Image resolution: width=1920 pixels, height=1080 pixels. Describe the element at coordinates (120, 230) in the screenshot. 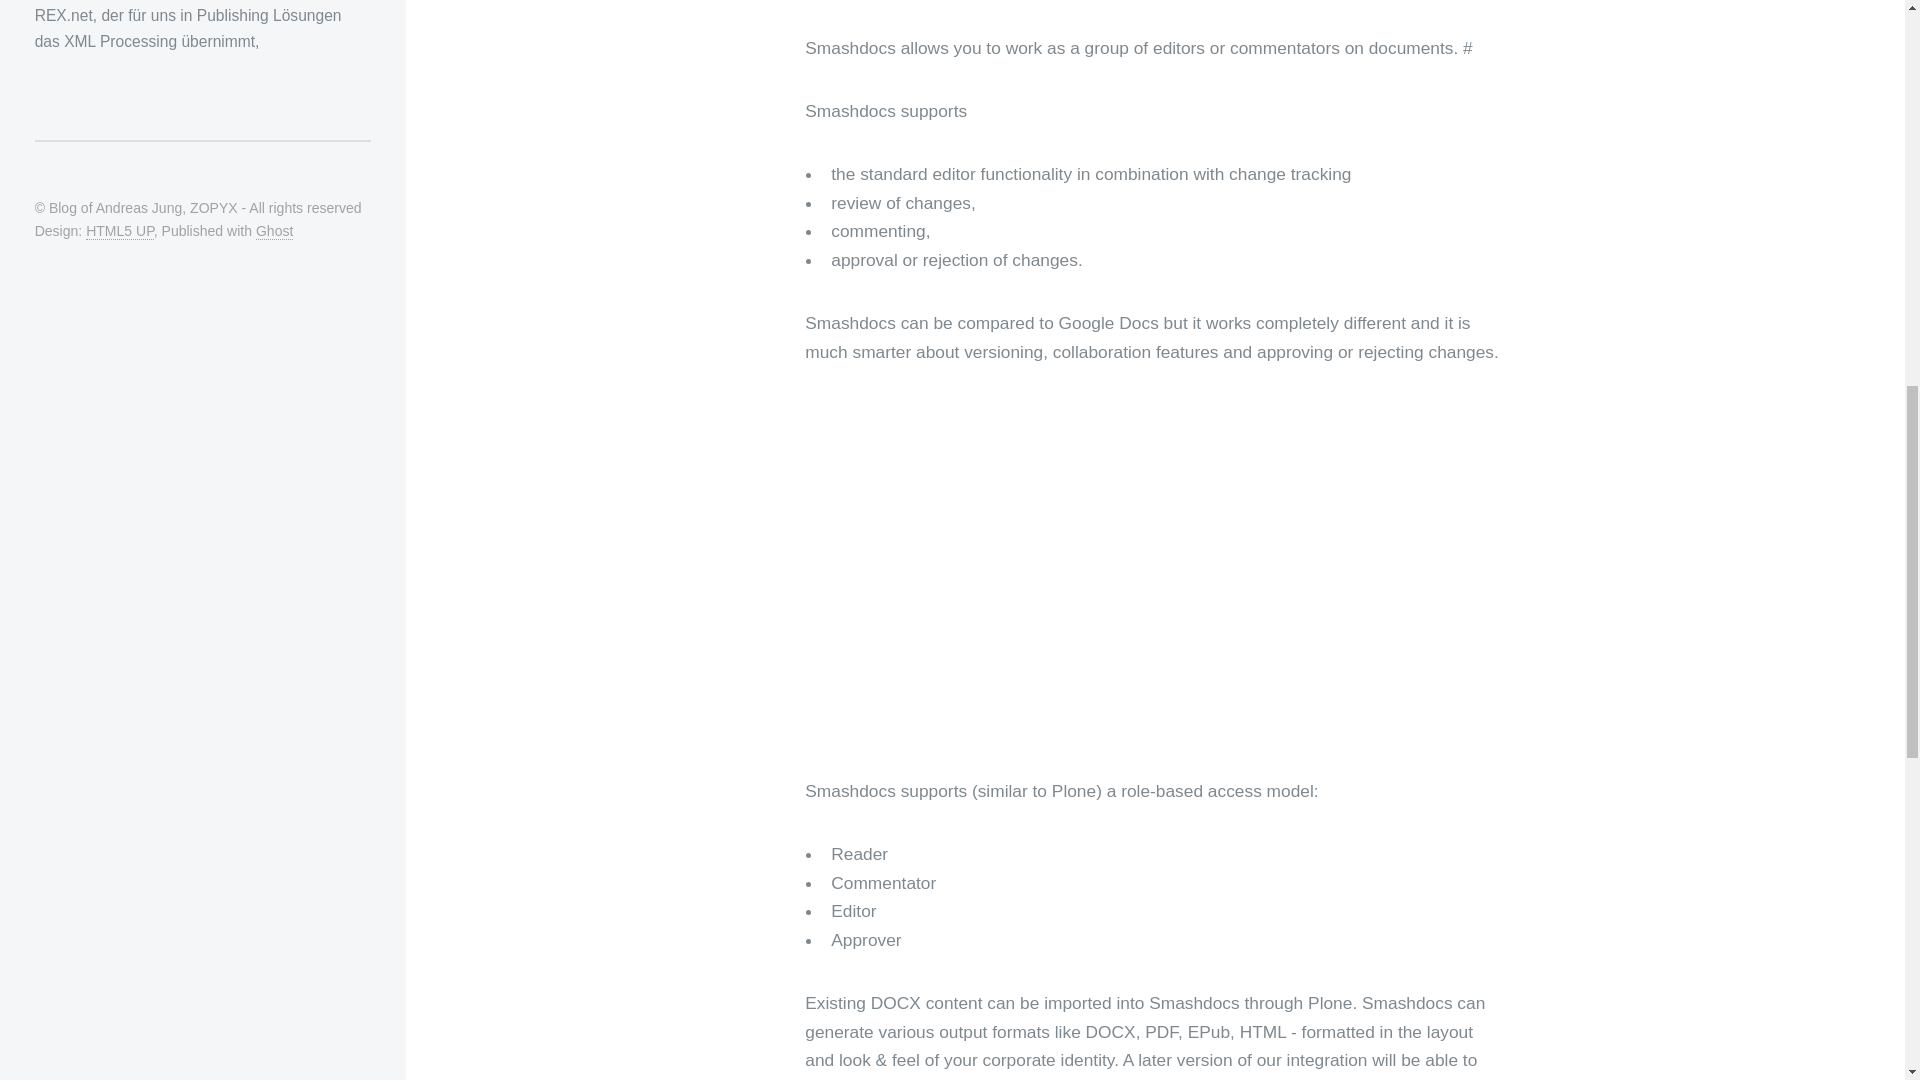

I see `HTML5 UP` at that location.